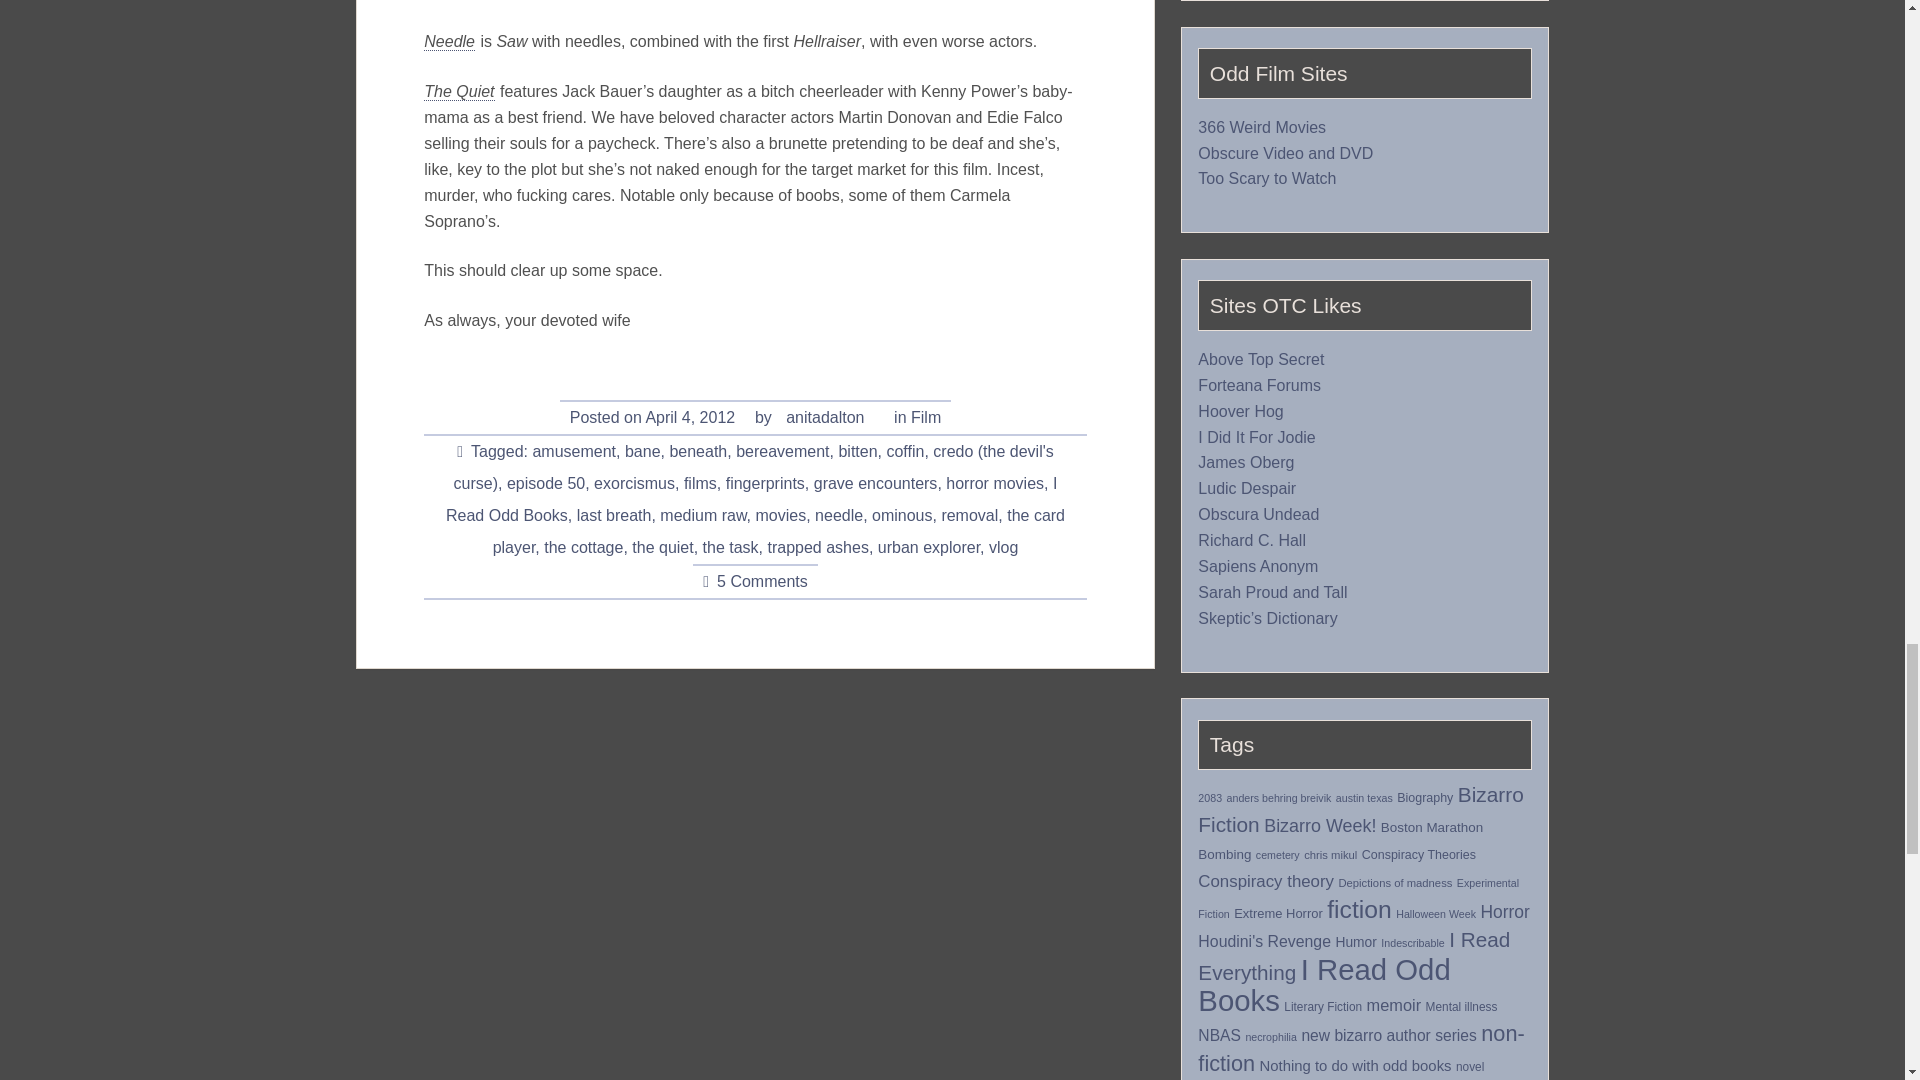  Describe the element at coordinates (782, 452) in the screenshot. I see `bereavement` at that location.